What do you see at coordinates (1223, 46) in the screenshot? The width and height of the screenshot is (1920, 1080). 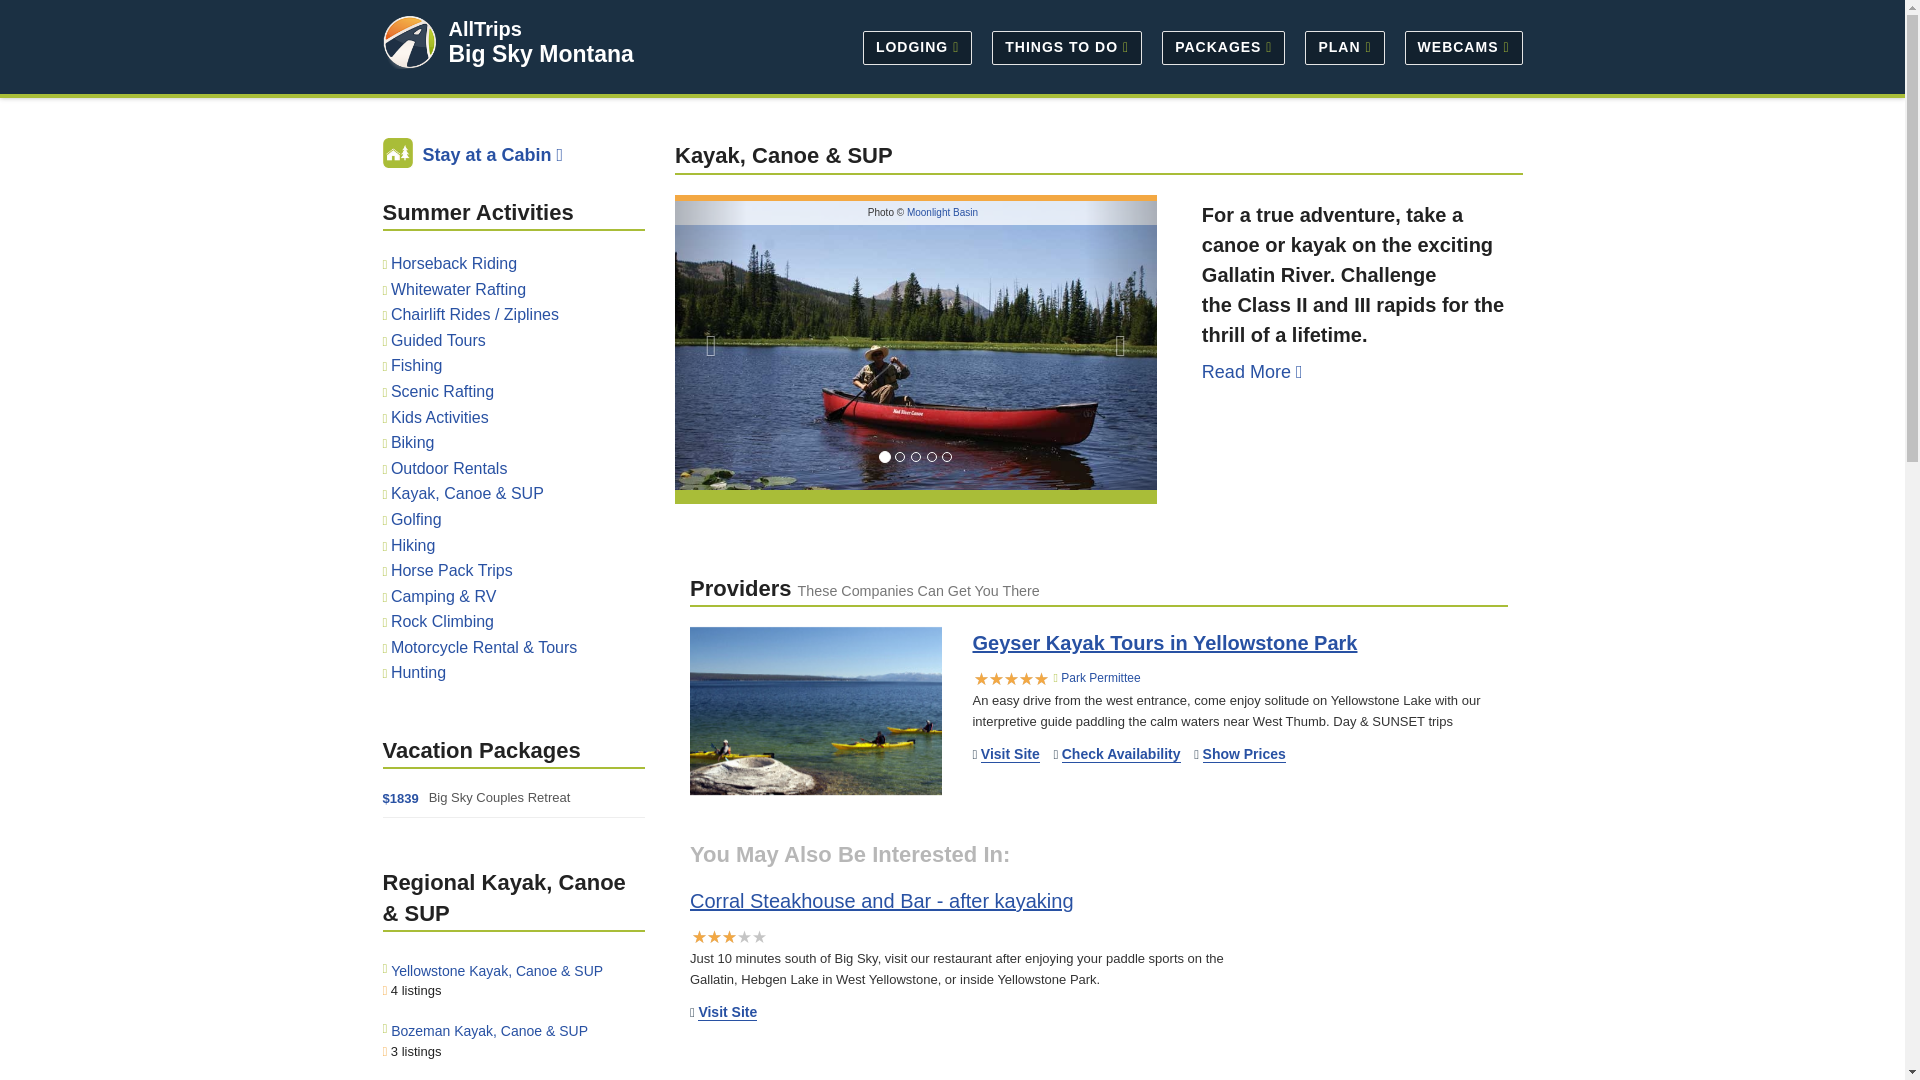 I see `PACKAGES` at bounding box center [1223, 46].